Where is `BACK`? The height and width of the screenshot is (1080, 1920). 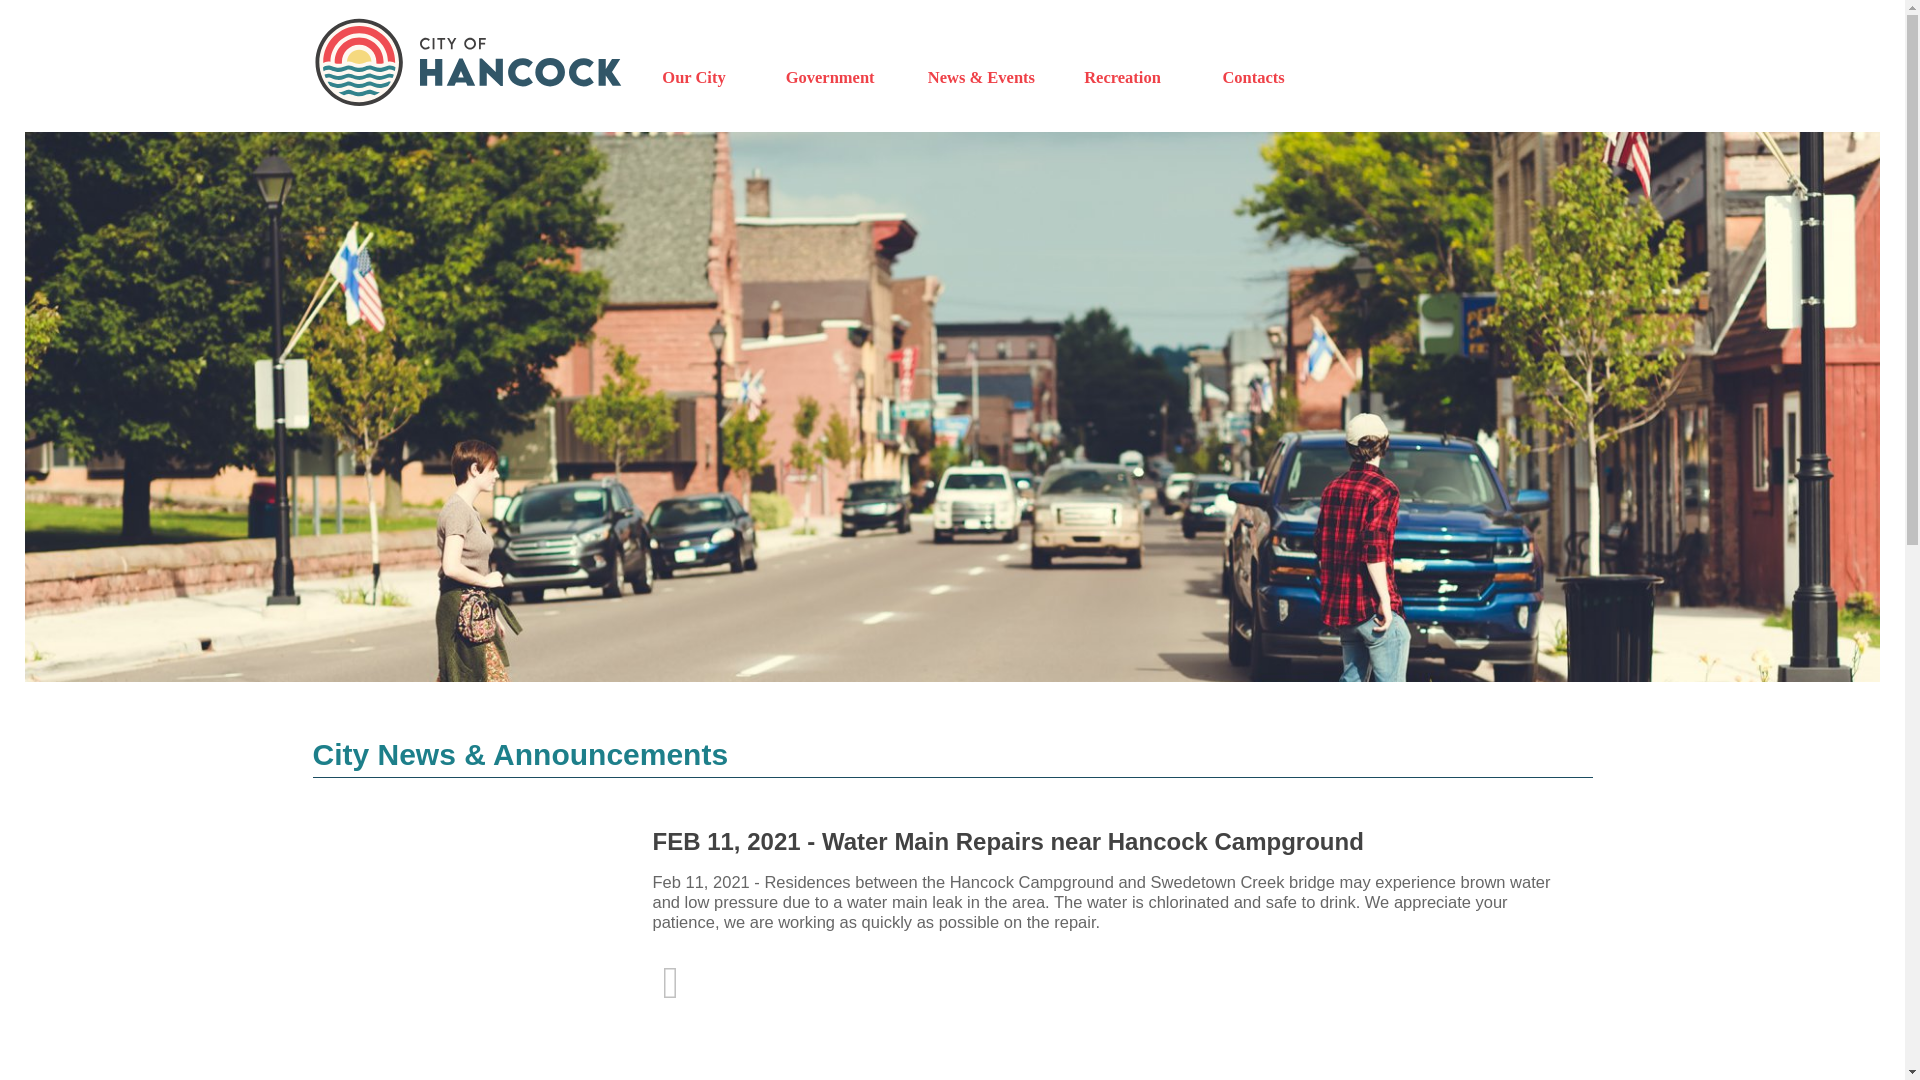 BACK is located at coordinates (670, 992).